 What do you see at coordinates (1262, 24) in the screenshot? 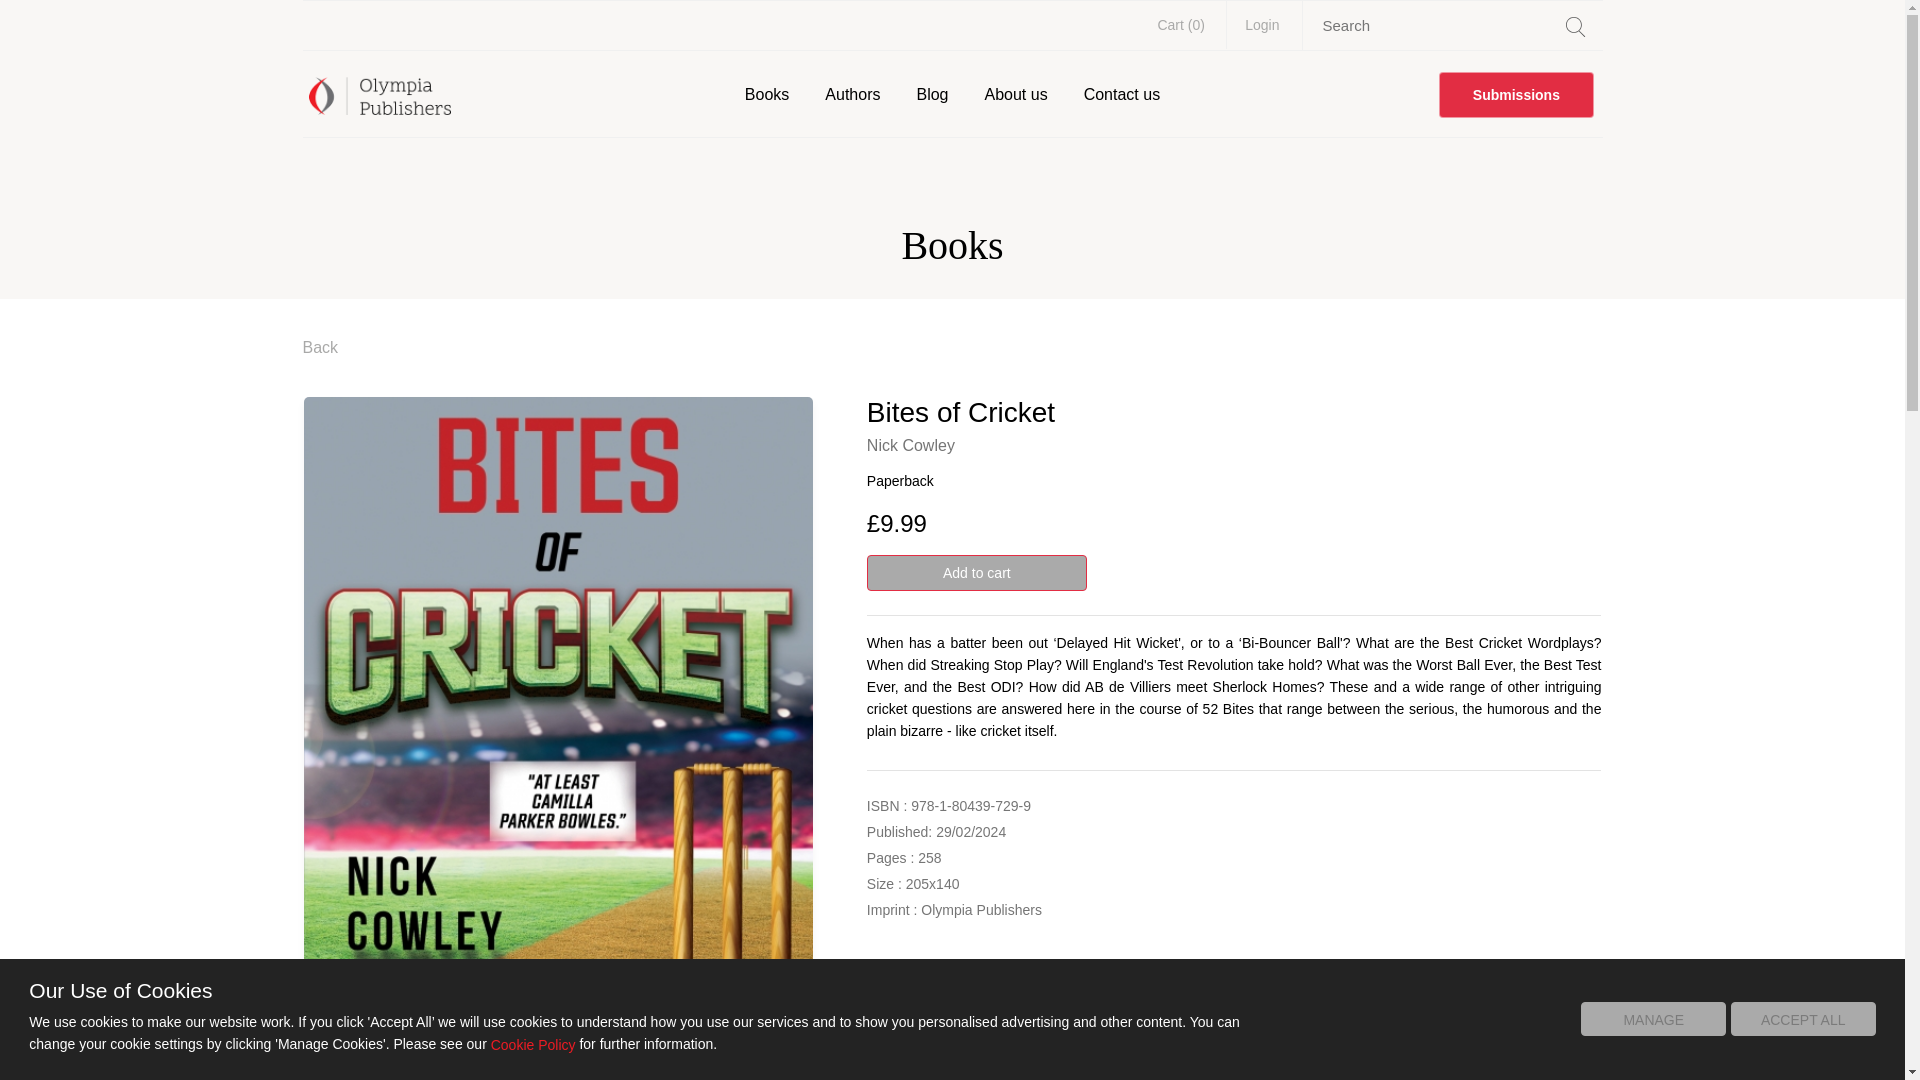
I see `Login` at bounding box center [1262, 24].